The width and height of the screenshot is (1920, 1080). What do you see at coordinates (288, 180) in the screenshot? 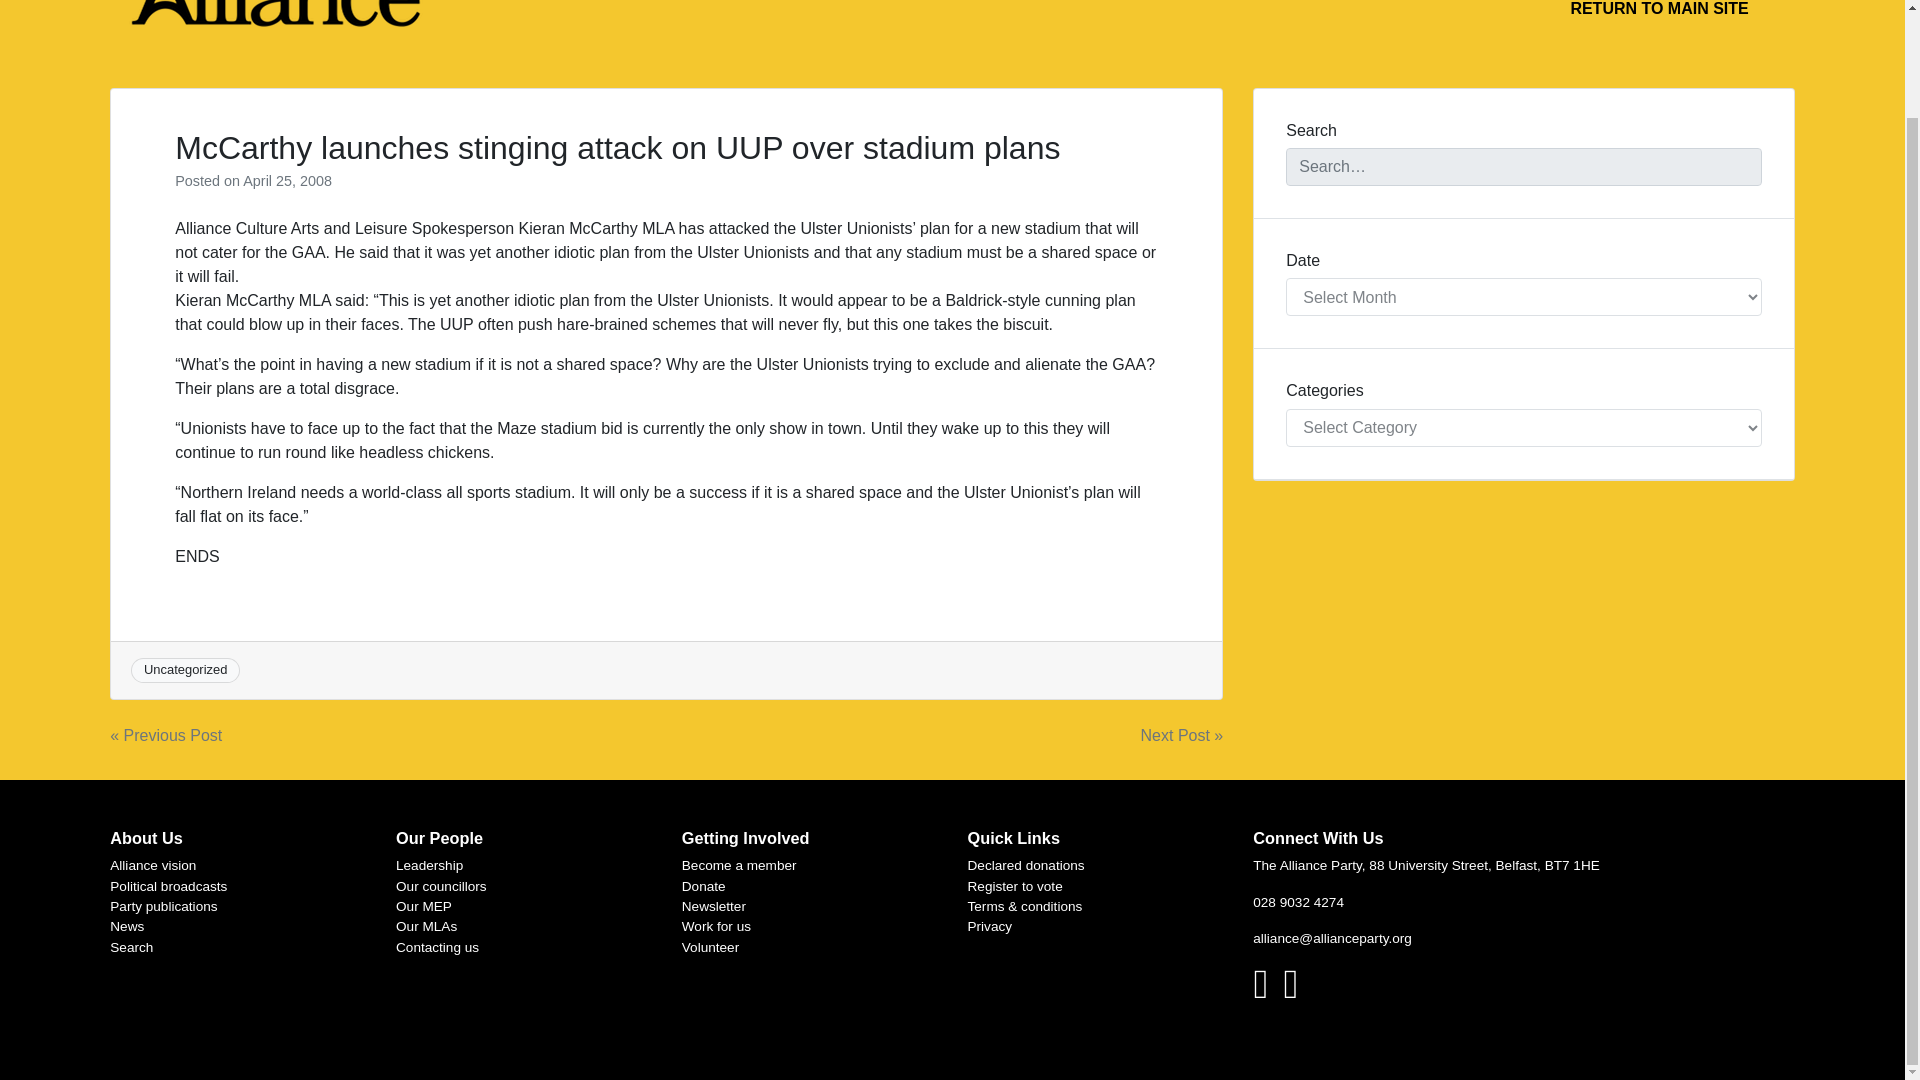
I see `April 25, 2008` at bounding box center [288, 180].